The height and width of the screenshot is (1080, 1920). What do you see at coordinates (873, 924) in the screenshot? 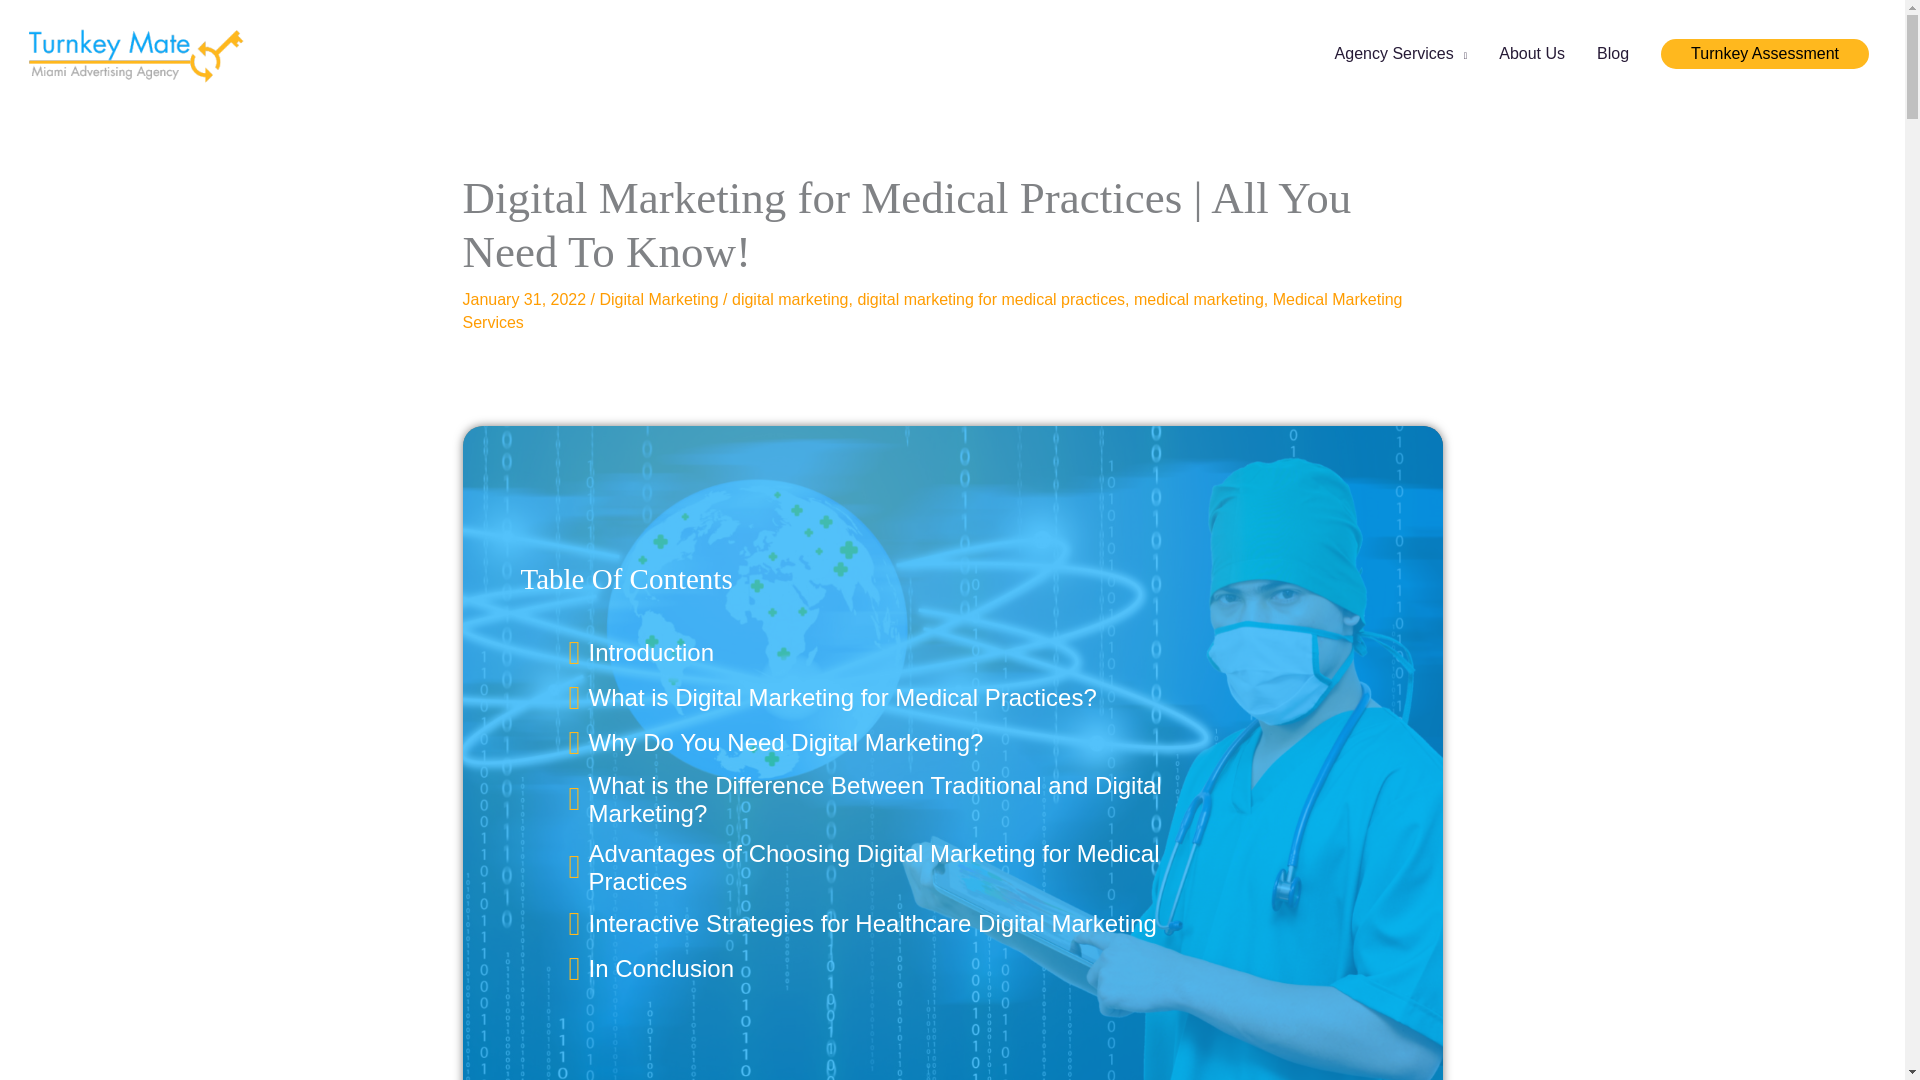
I see `Interactive Strategies for Healthcare Digital Marketing` at bounding box center [873, 924].